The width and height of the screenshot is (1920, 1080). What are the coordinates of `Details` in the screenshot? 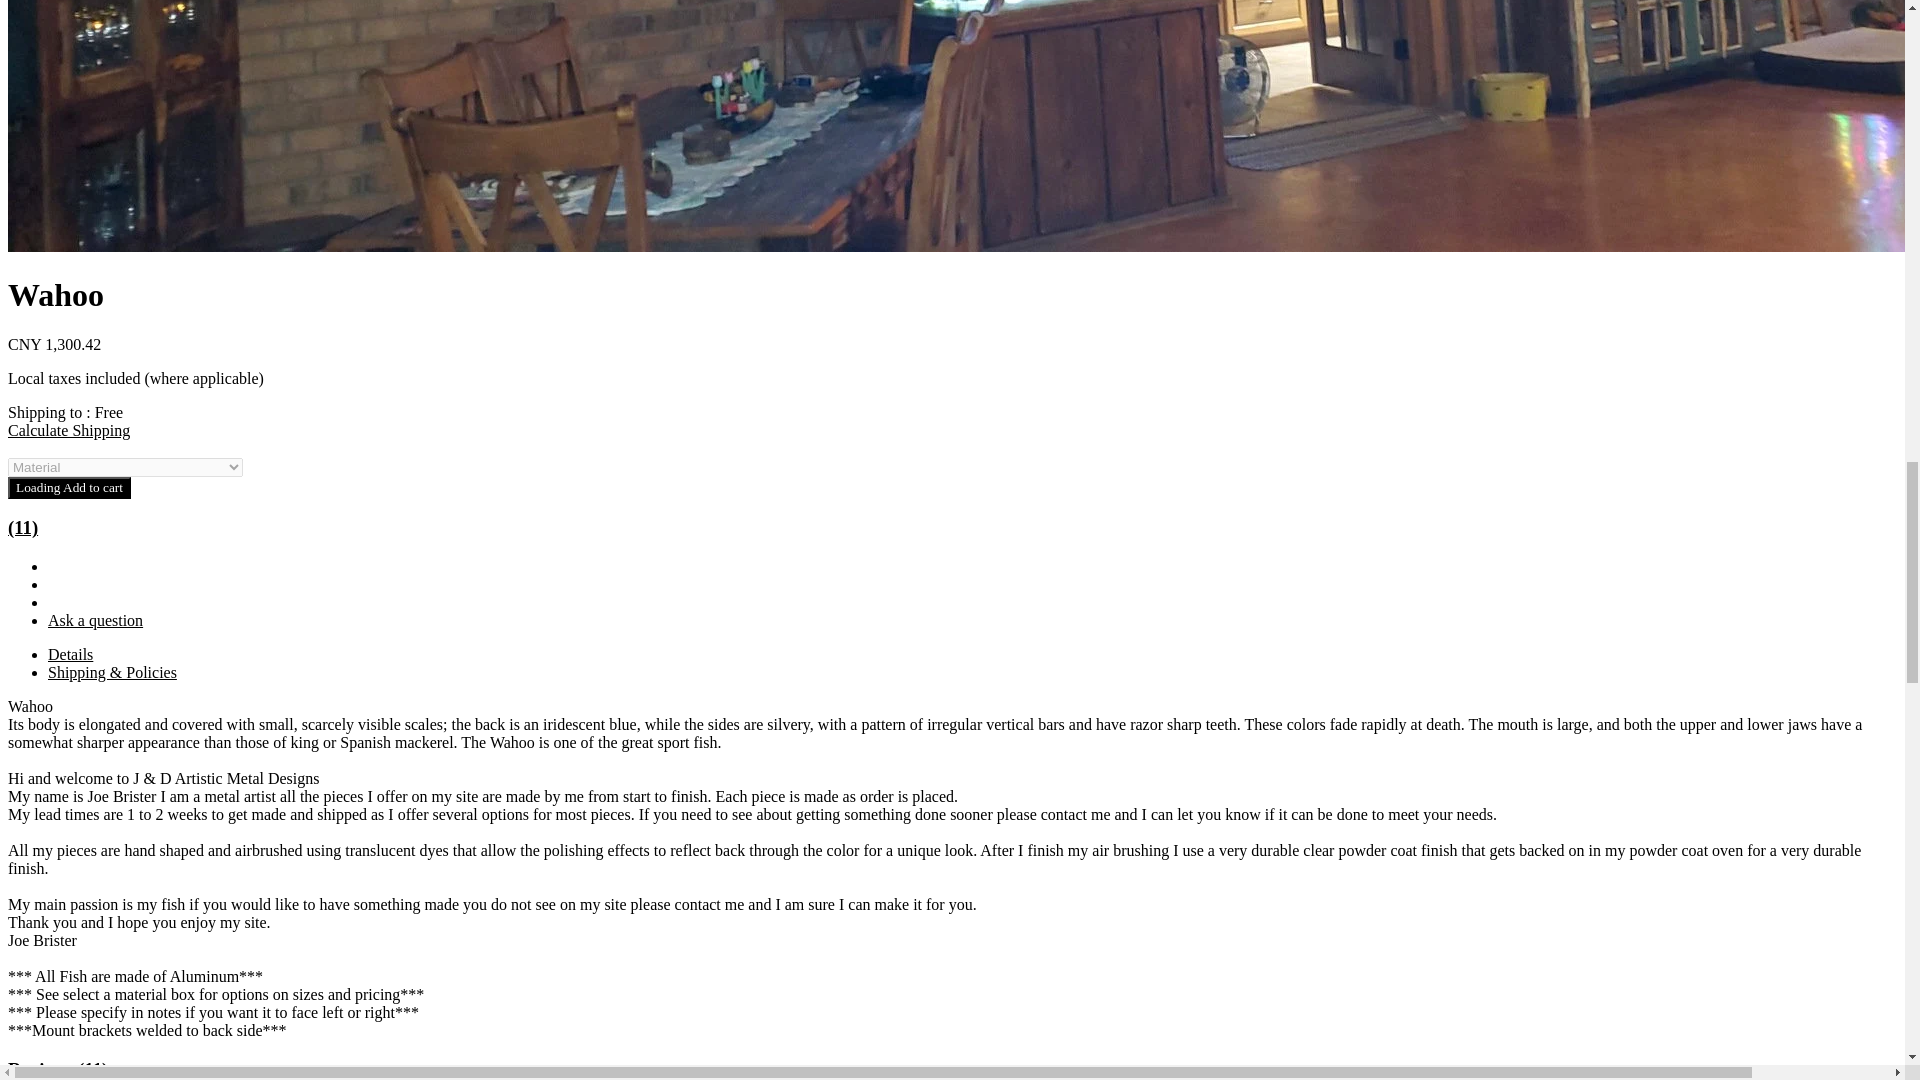 It's located at (70, 654).